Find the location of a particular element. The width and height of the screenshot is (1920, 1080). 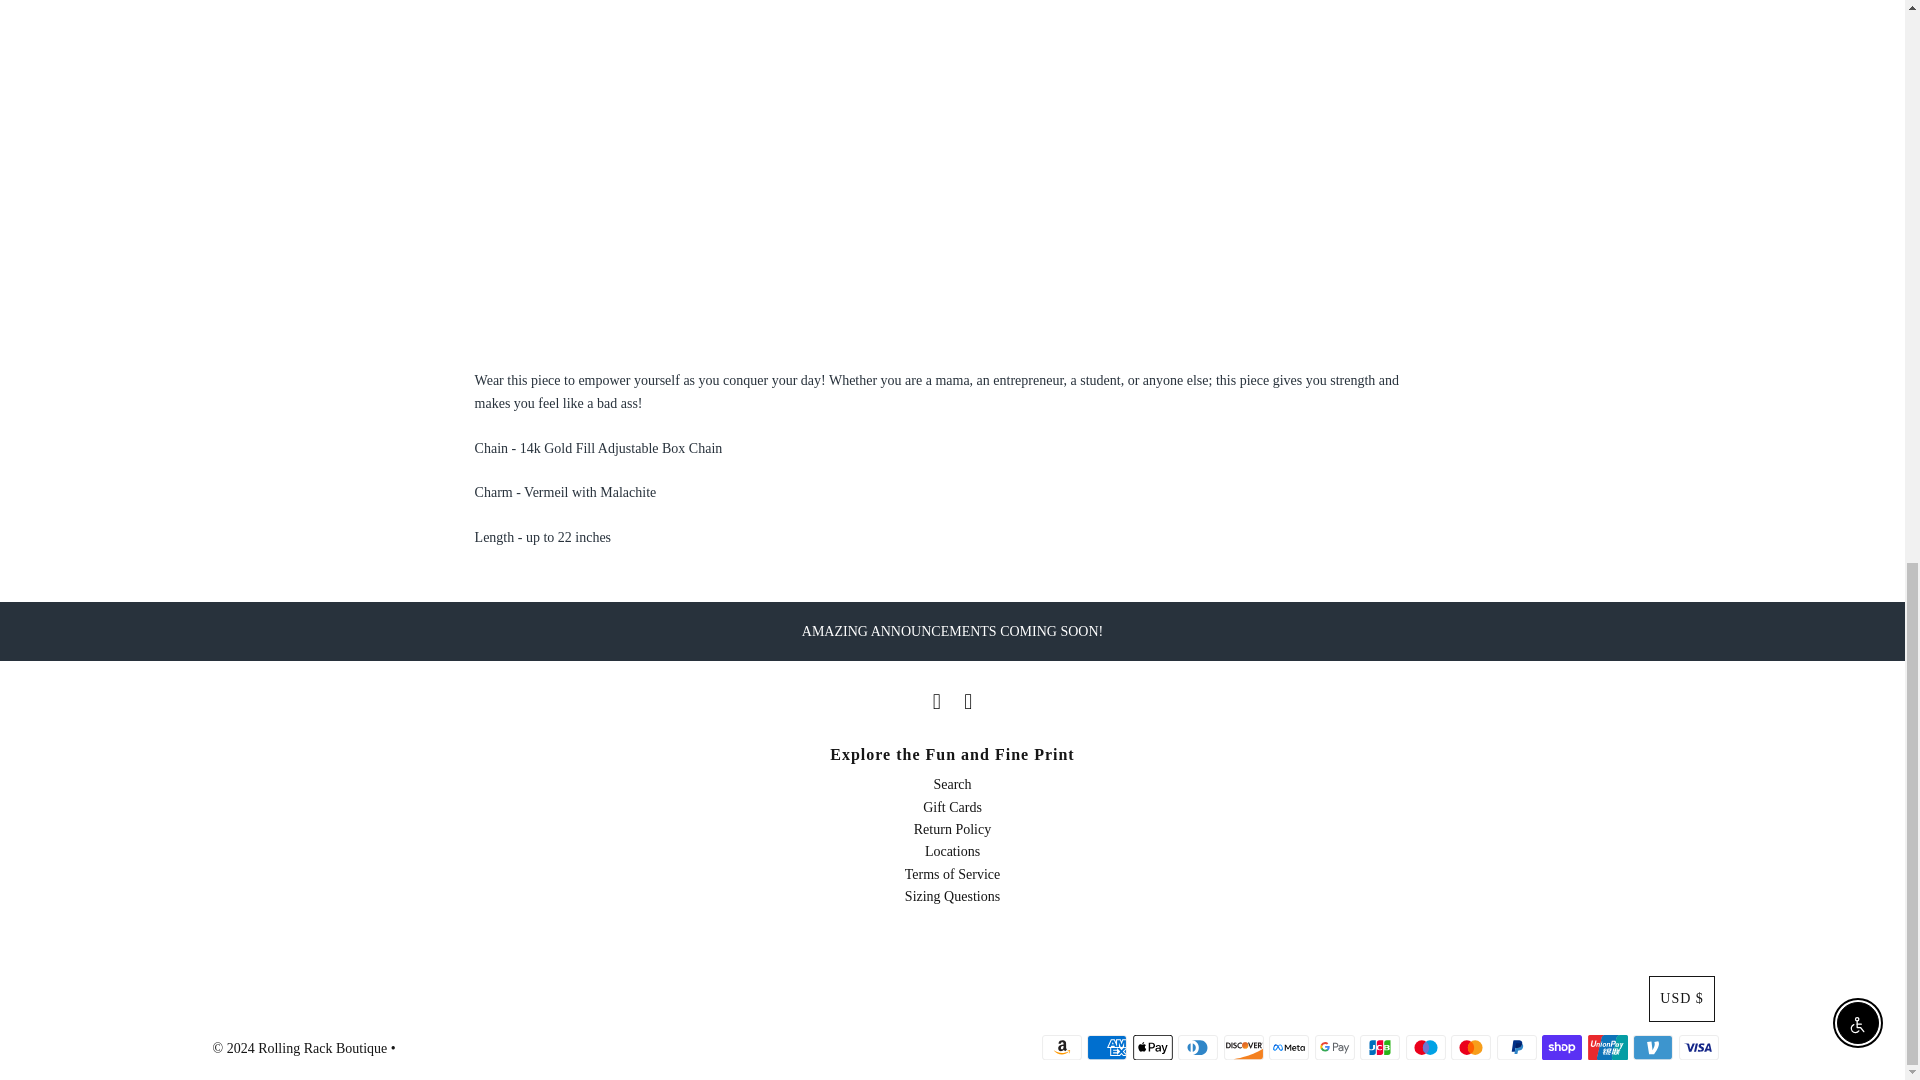

Visa is located at coordinates (1698, 1047).